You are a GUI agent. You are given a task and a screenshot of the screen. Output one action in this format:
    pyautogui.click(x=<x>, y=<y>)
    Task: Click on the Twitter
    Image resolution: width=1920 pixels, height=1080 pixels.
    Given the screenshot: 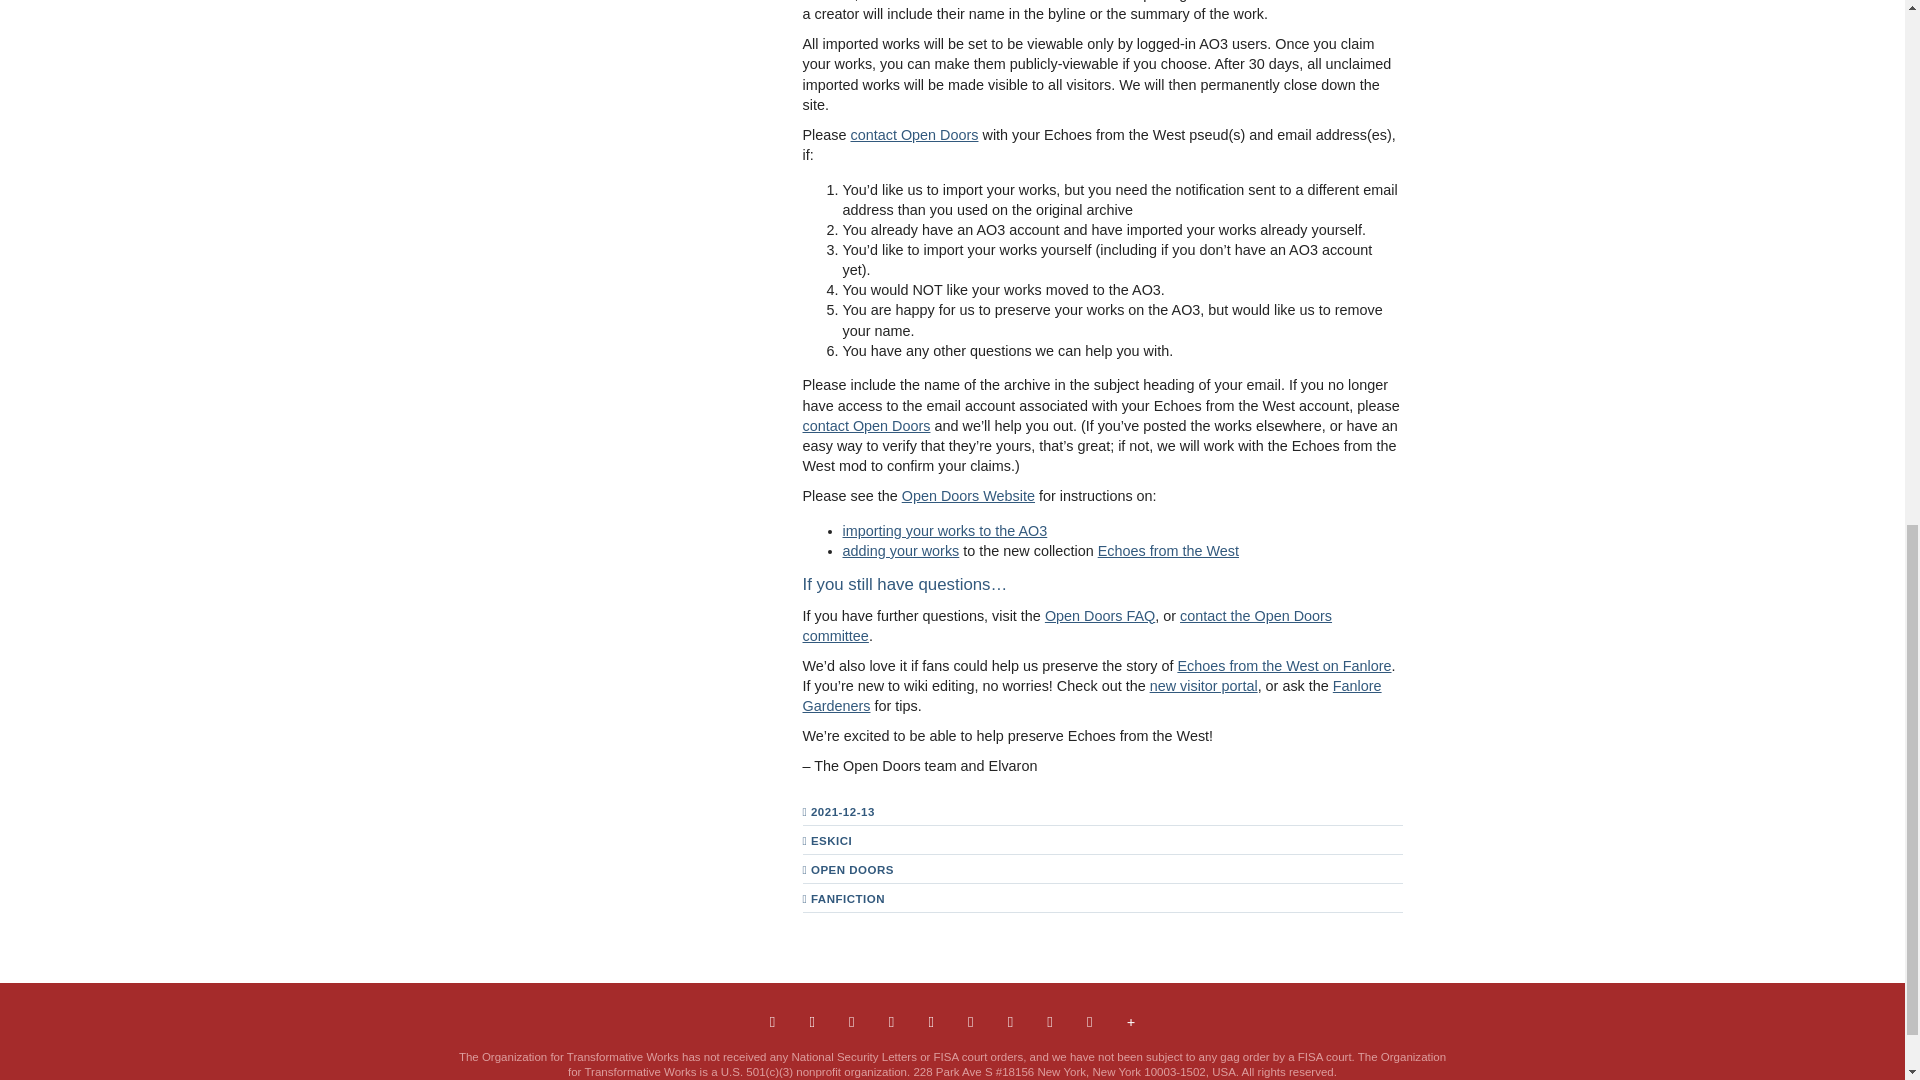 What is the action you would take?
    pyautogui.click(x=852, y=1020)
    